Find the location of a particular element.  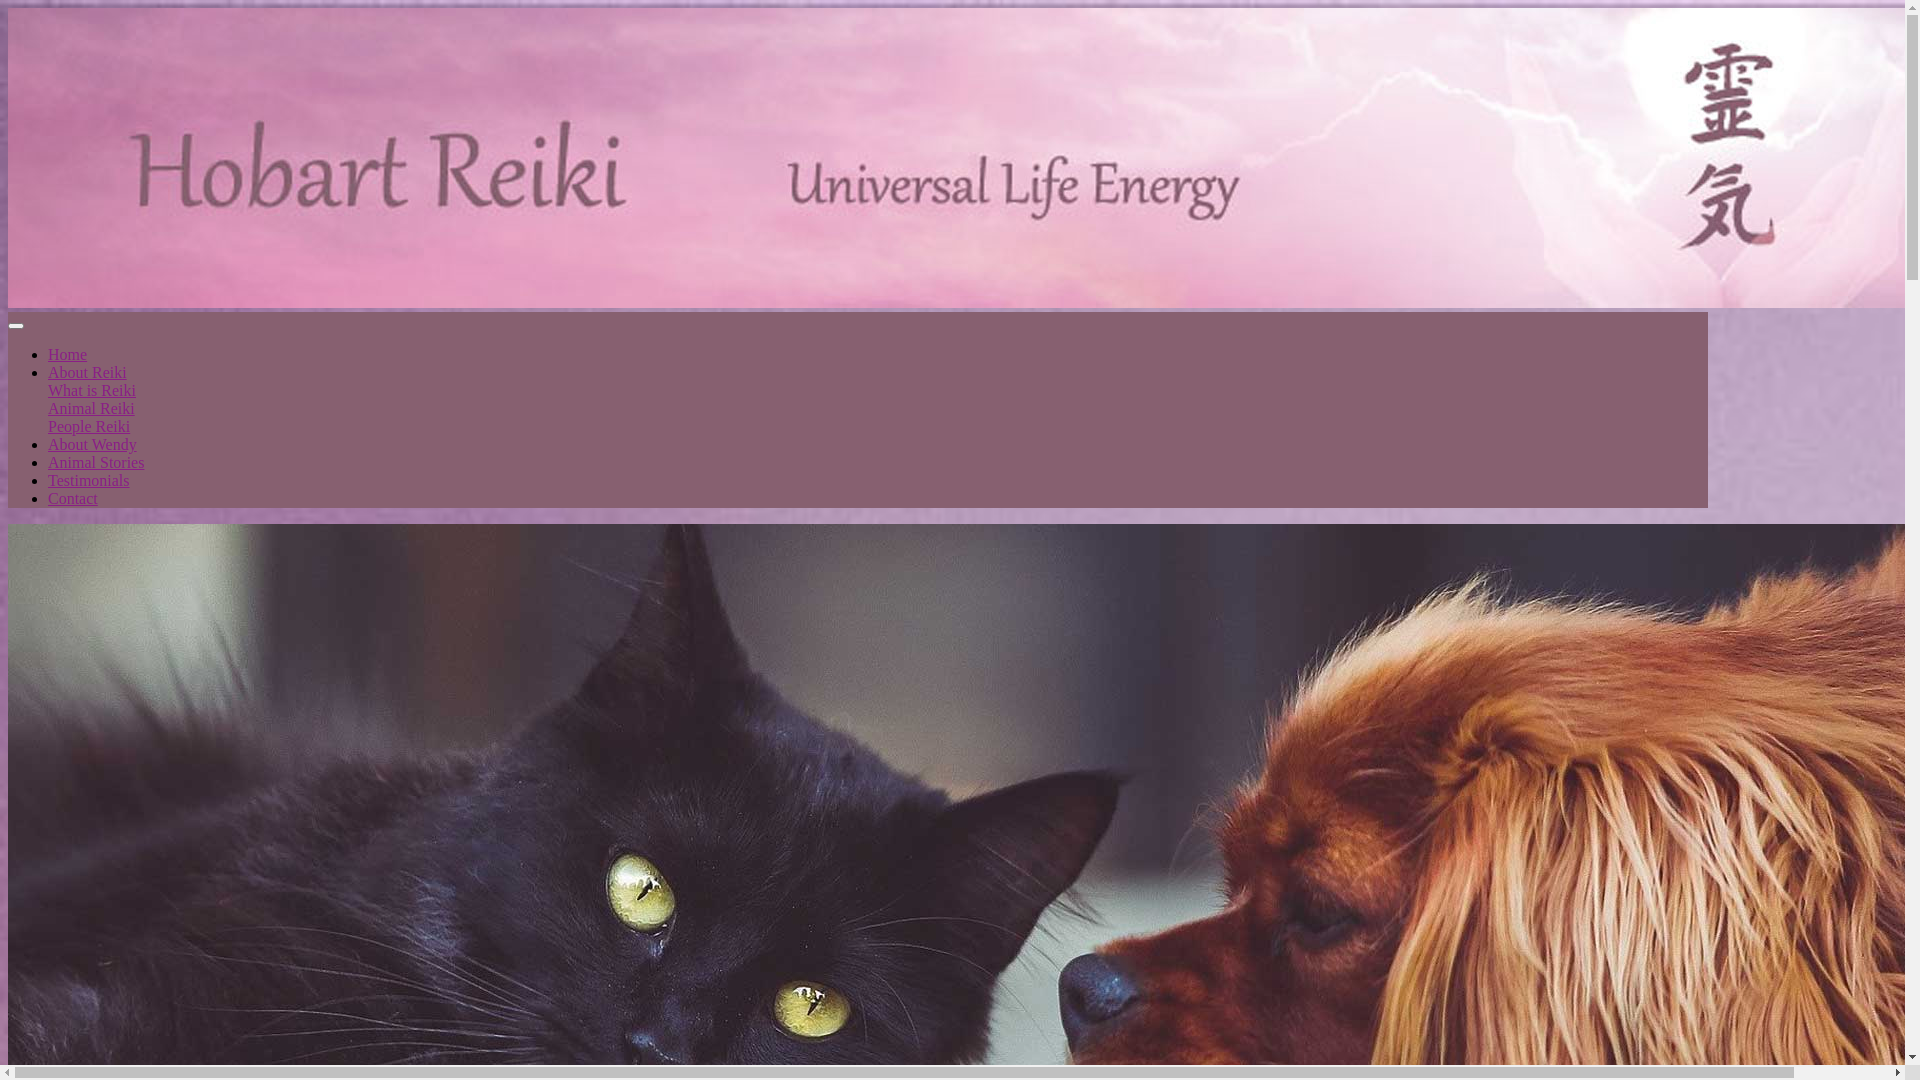

What is Reiki is located at coordinates (92, 390).